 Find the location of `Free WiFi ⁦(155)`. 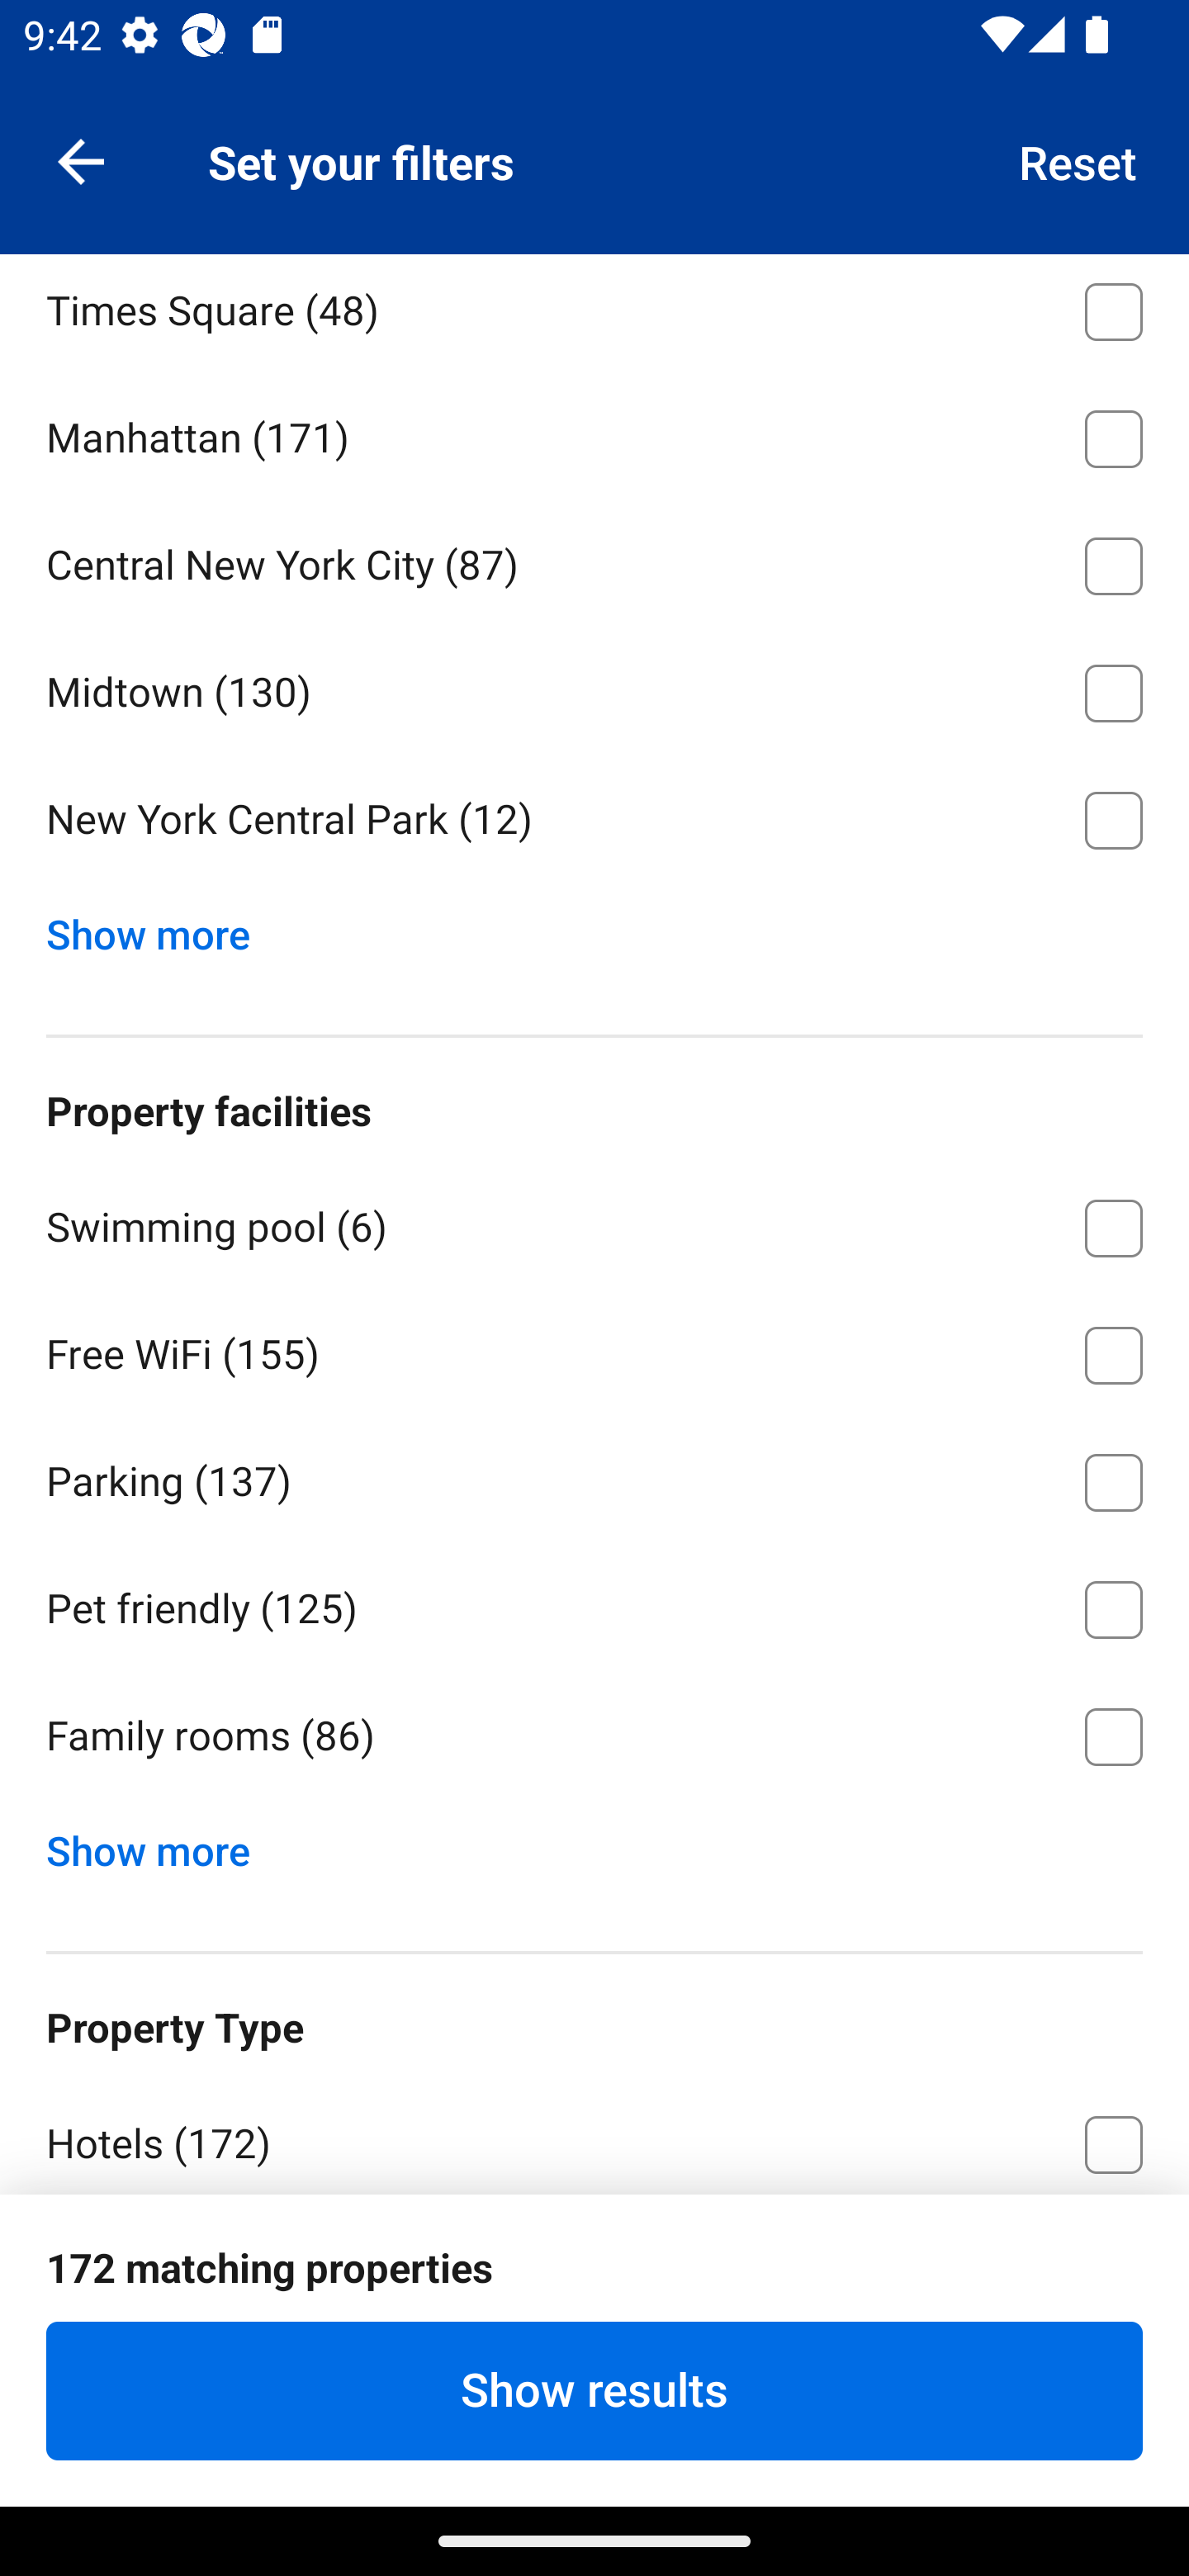

Free WiFi ⁦(155) is located at coordinates (594, 1349).